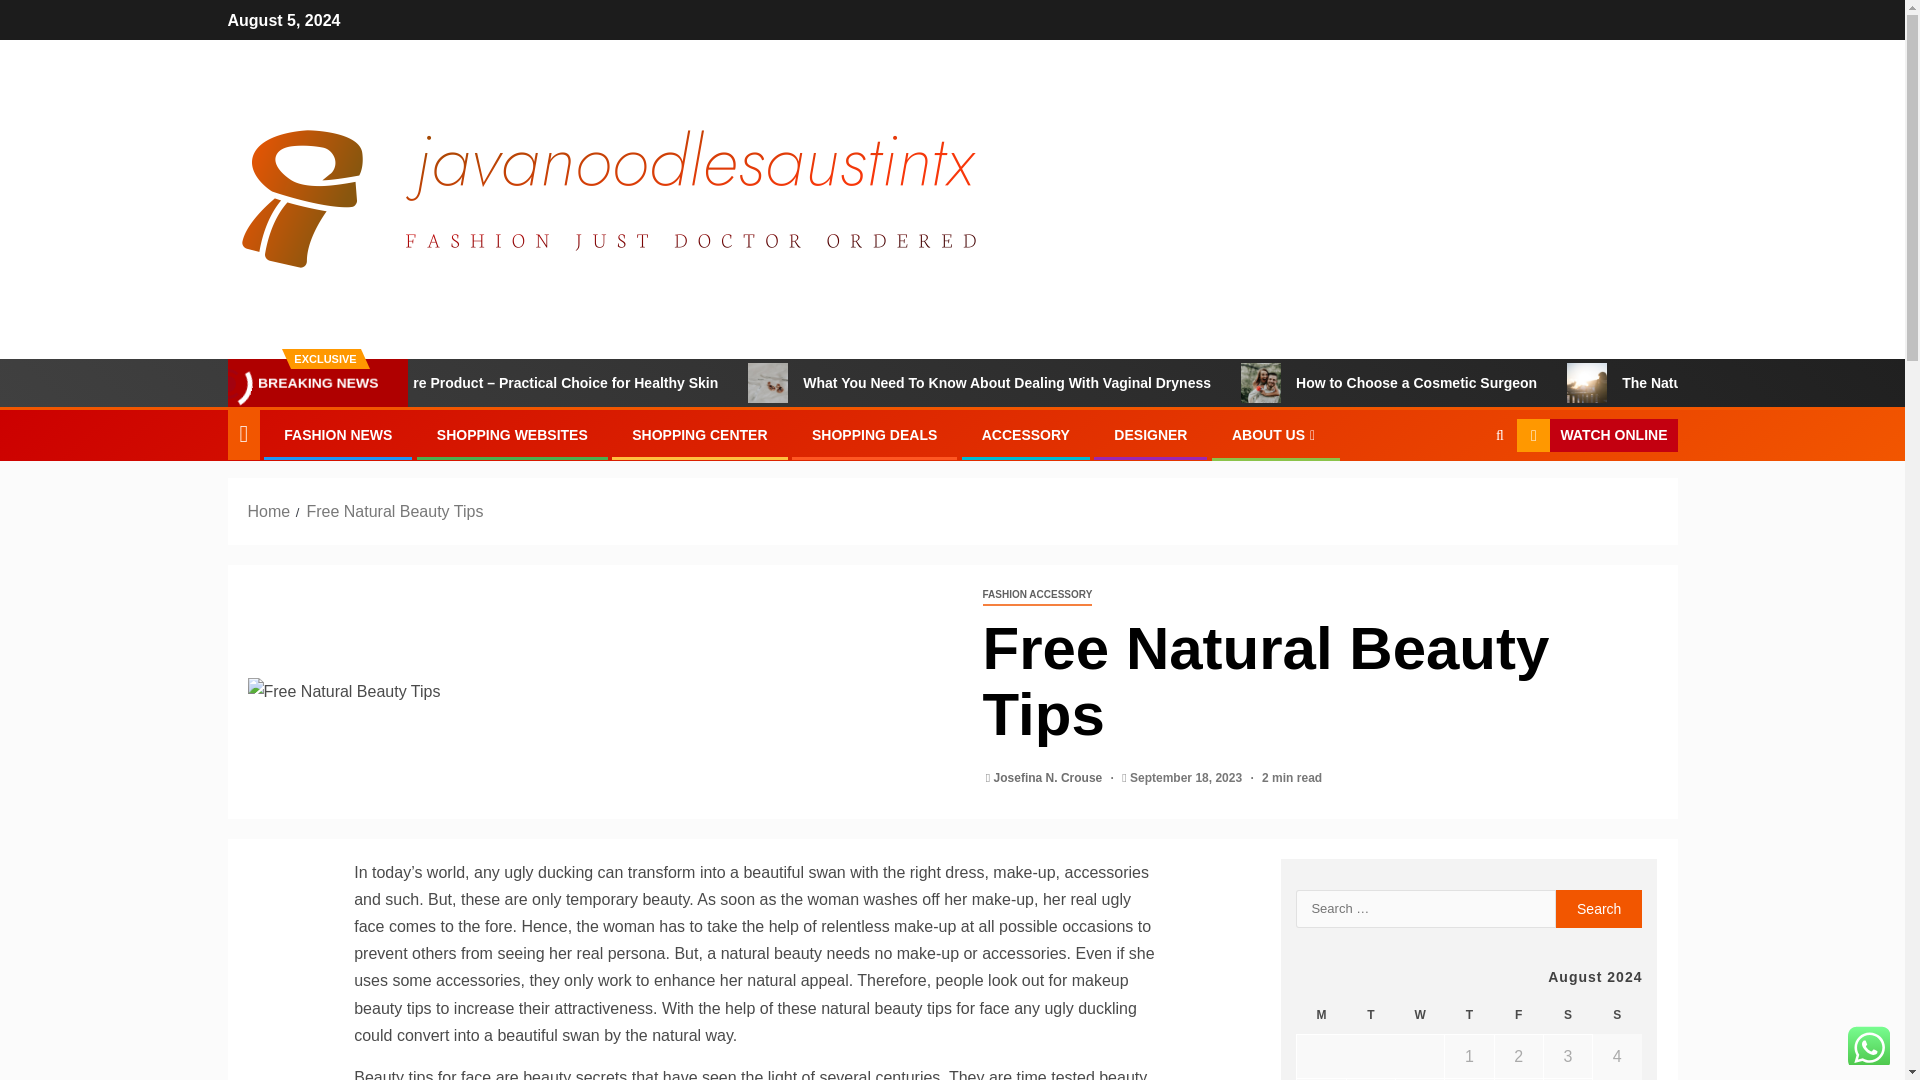  Describe the element at coordinates (1036, 595) in the screenshot. I see `FASHION ACCESSORY` at that location.